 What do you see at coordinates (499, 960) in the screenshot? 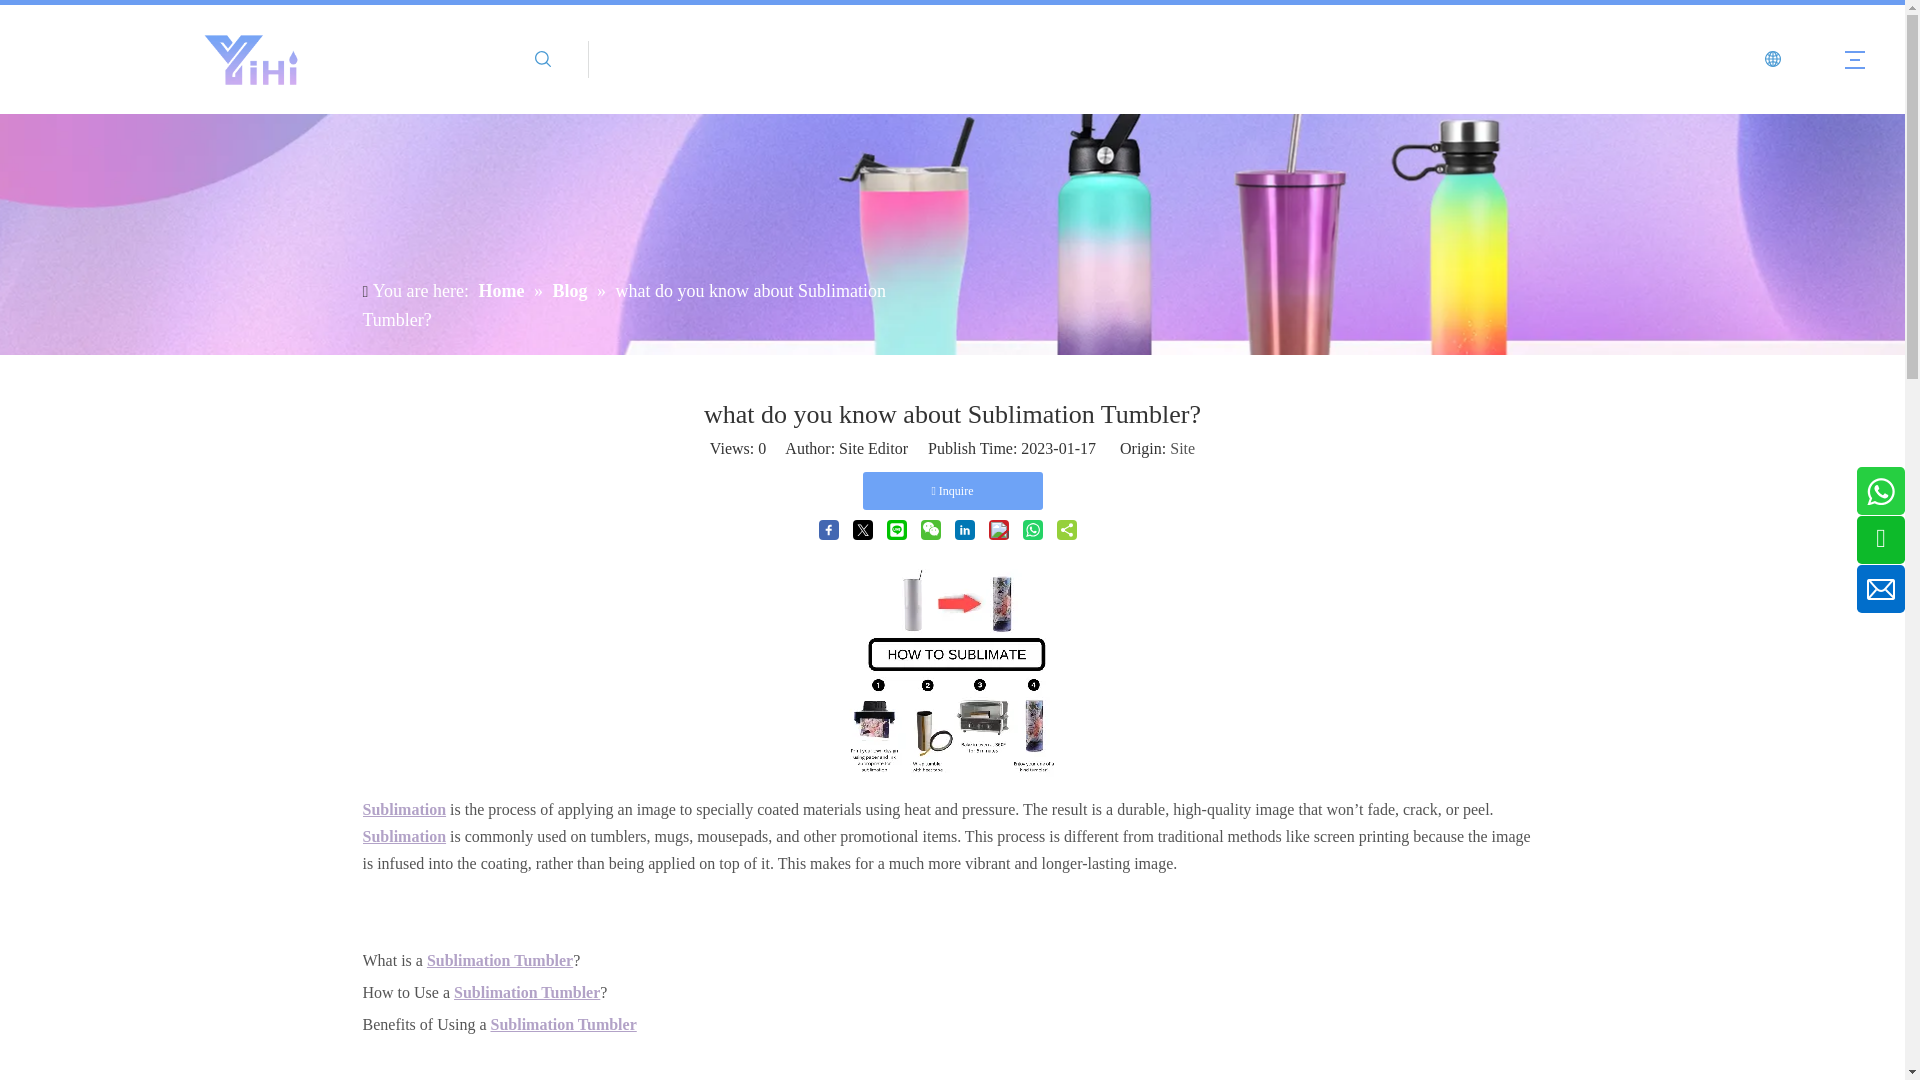
I see `Sublimation Tumbler` at bounding box center [499, 960].